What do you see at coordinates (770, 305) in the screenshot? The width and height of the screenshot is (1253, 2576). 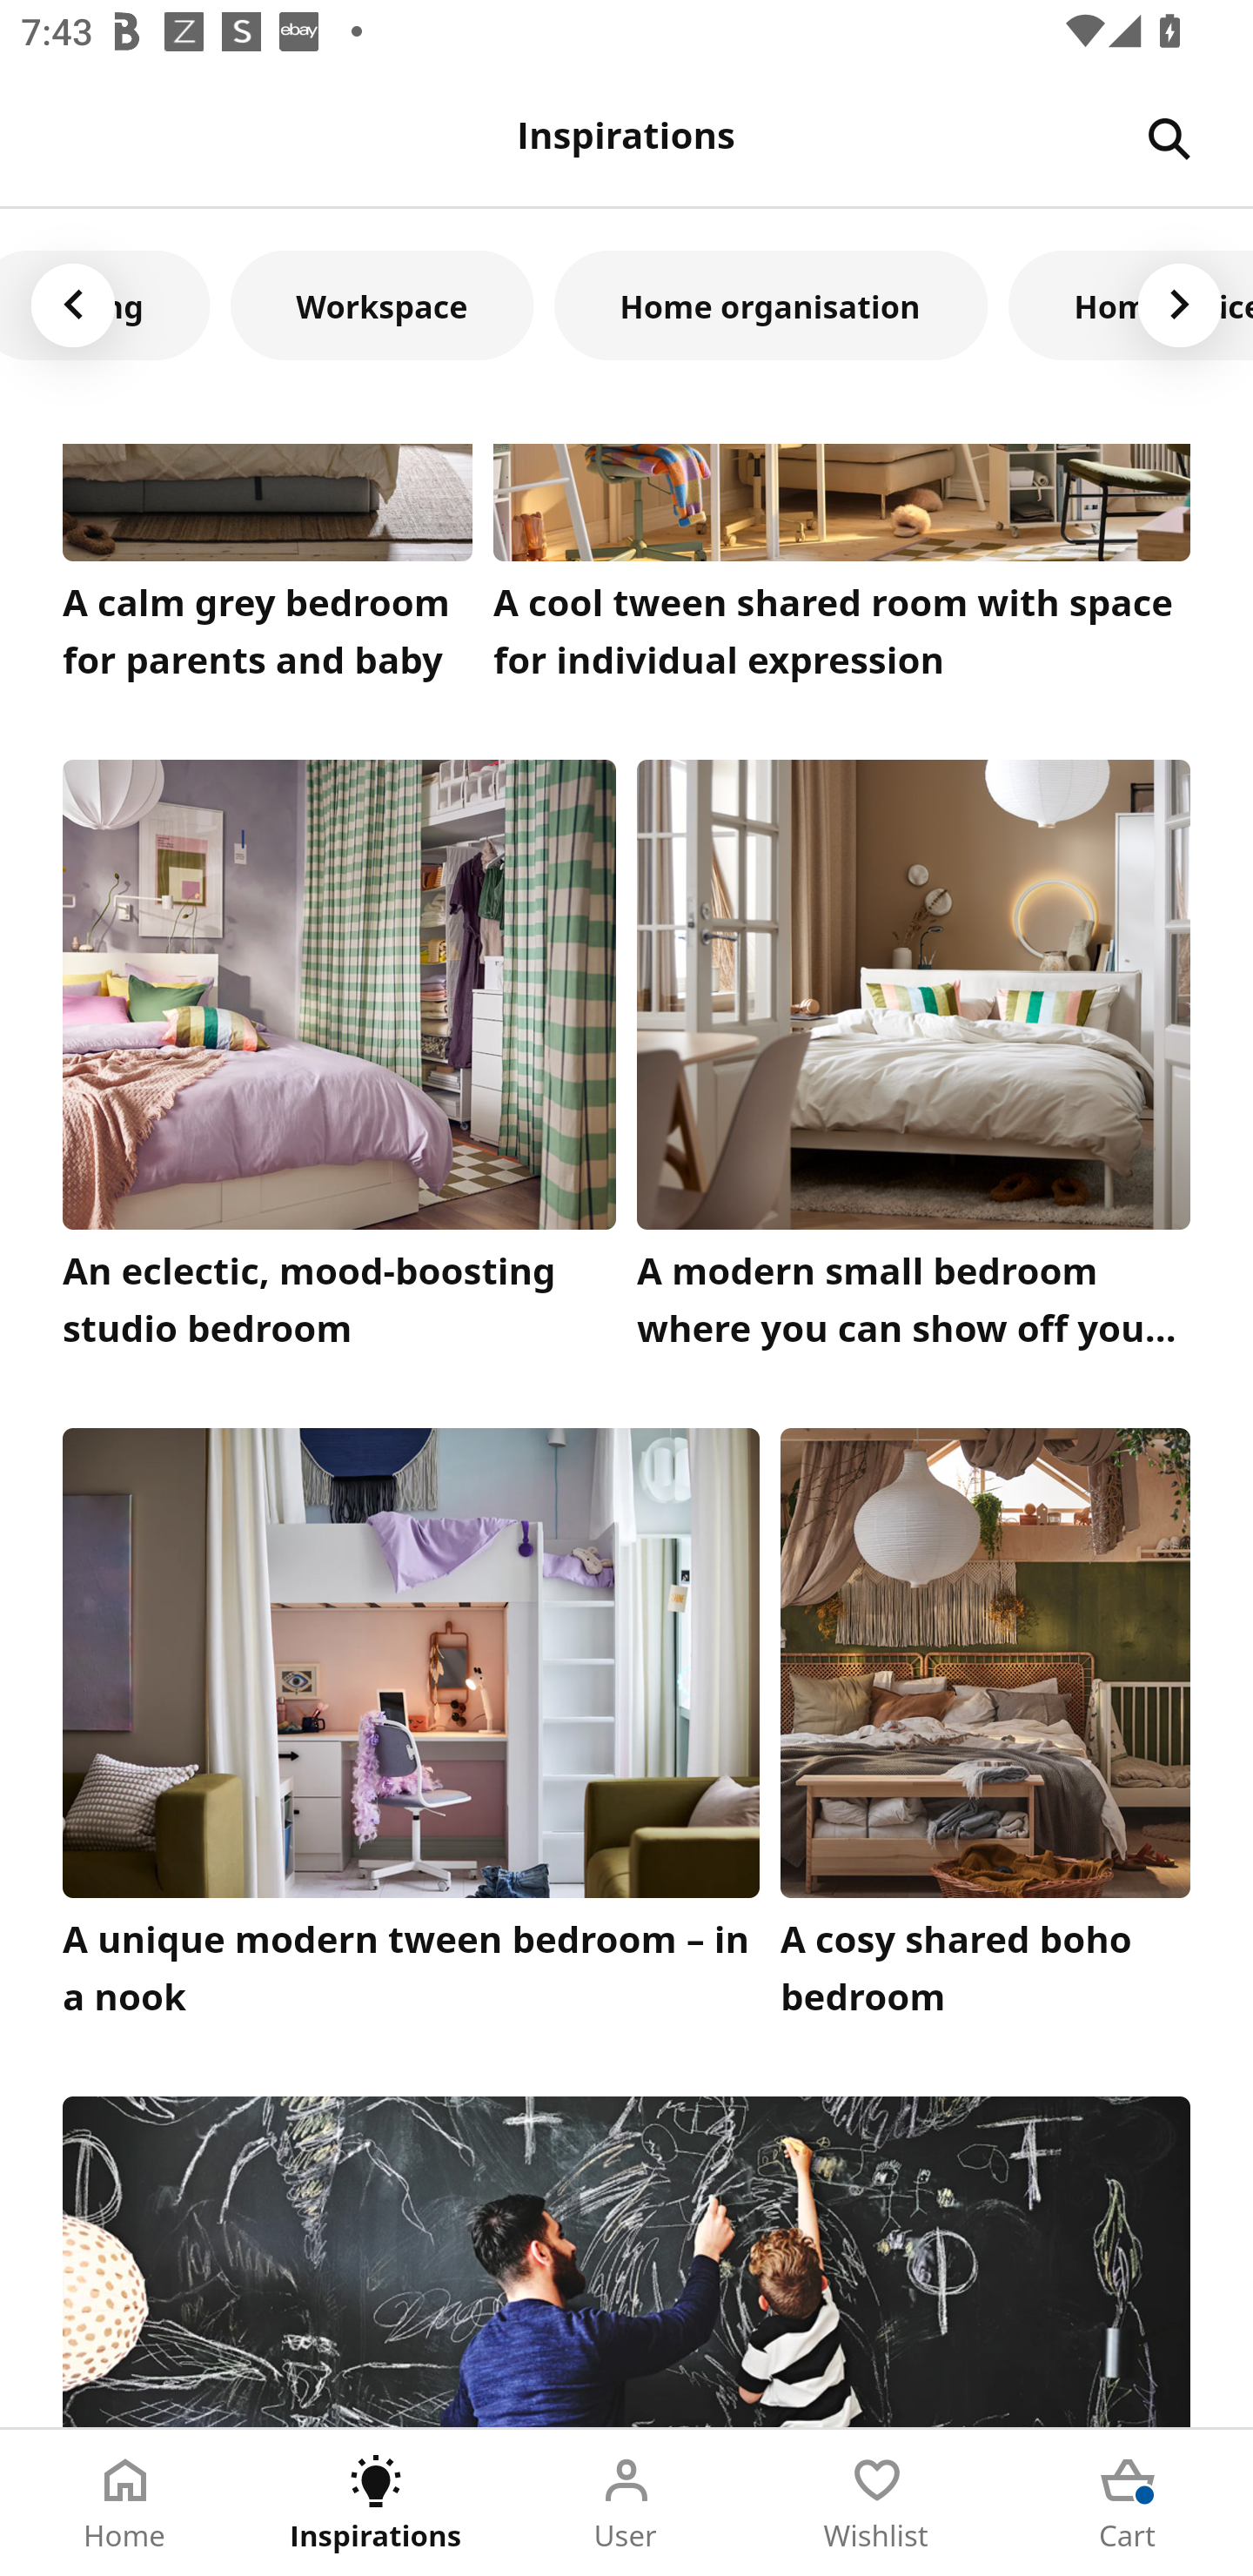 I see `Home organisation` at bounding box center [770, 305].